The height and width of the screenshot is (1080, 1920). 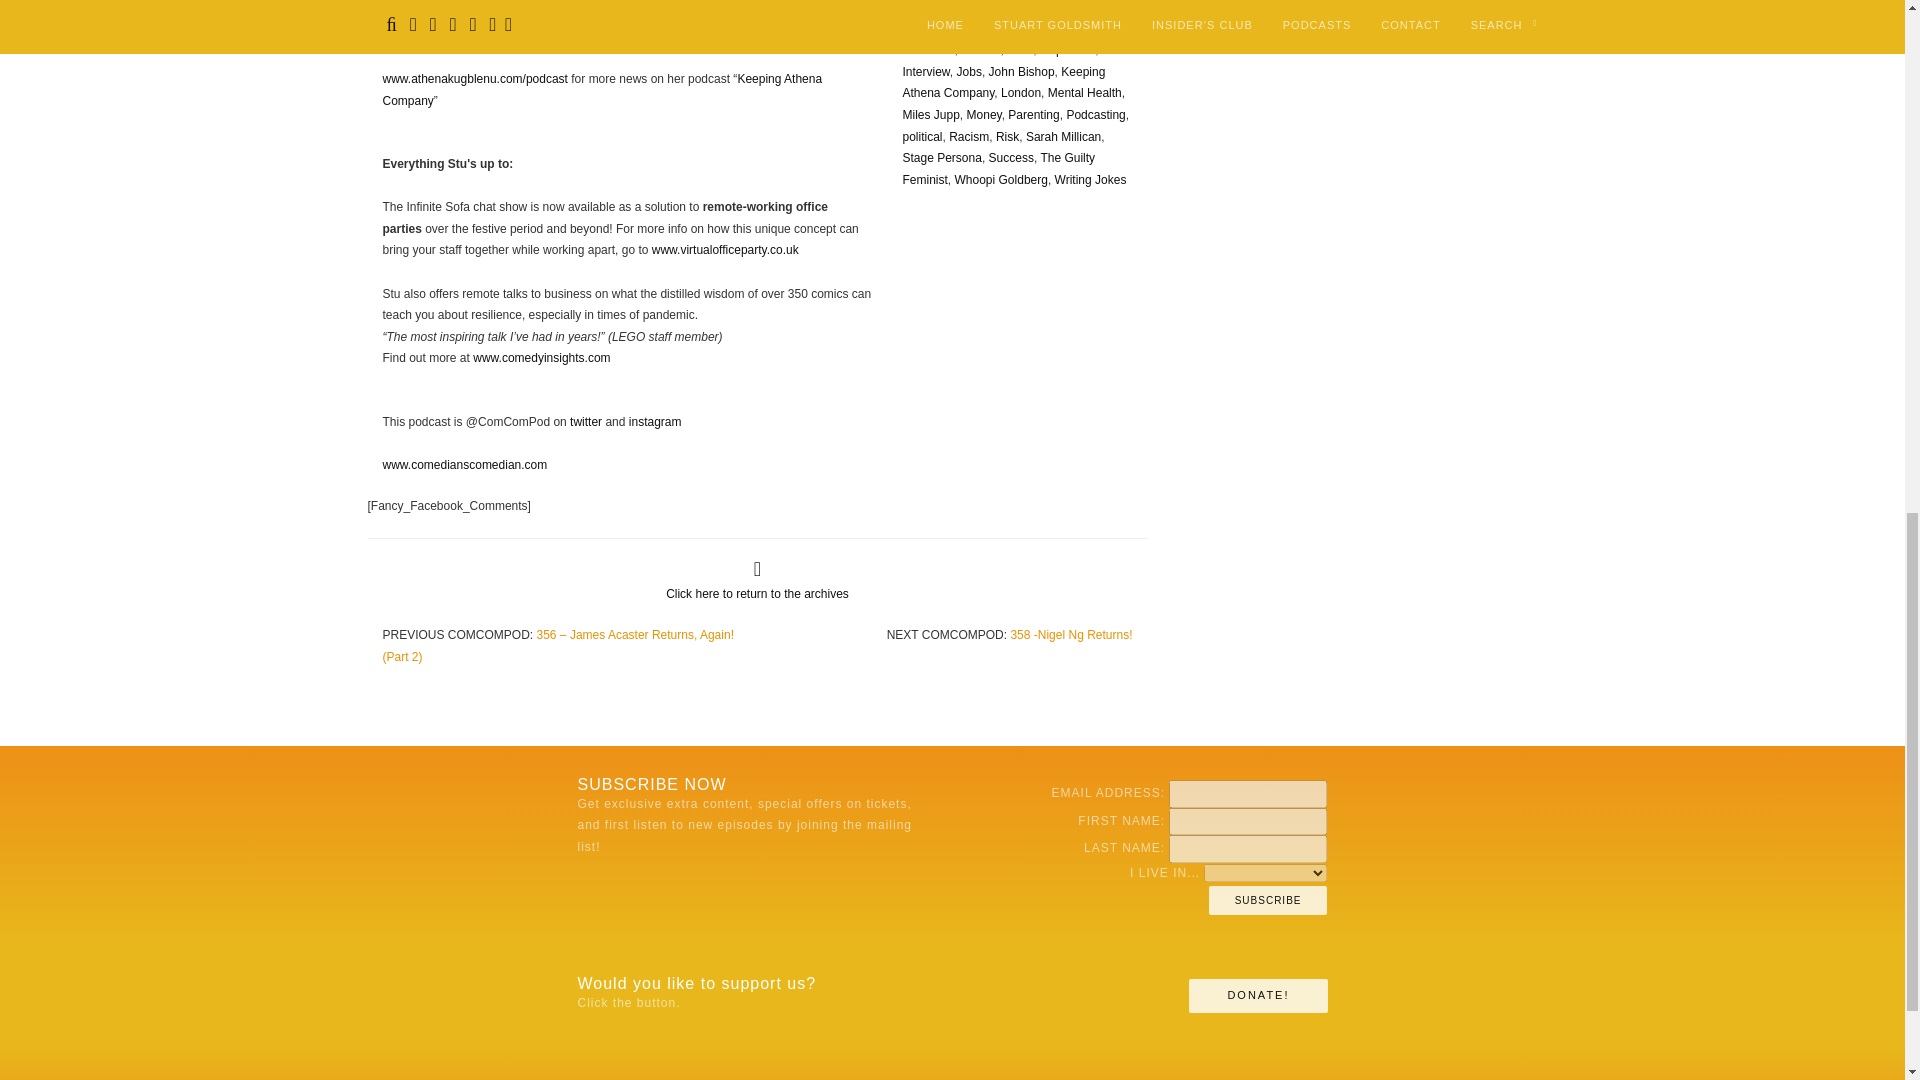 I want to click on BBC One, so click(x=1067, y=7).